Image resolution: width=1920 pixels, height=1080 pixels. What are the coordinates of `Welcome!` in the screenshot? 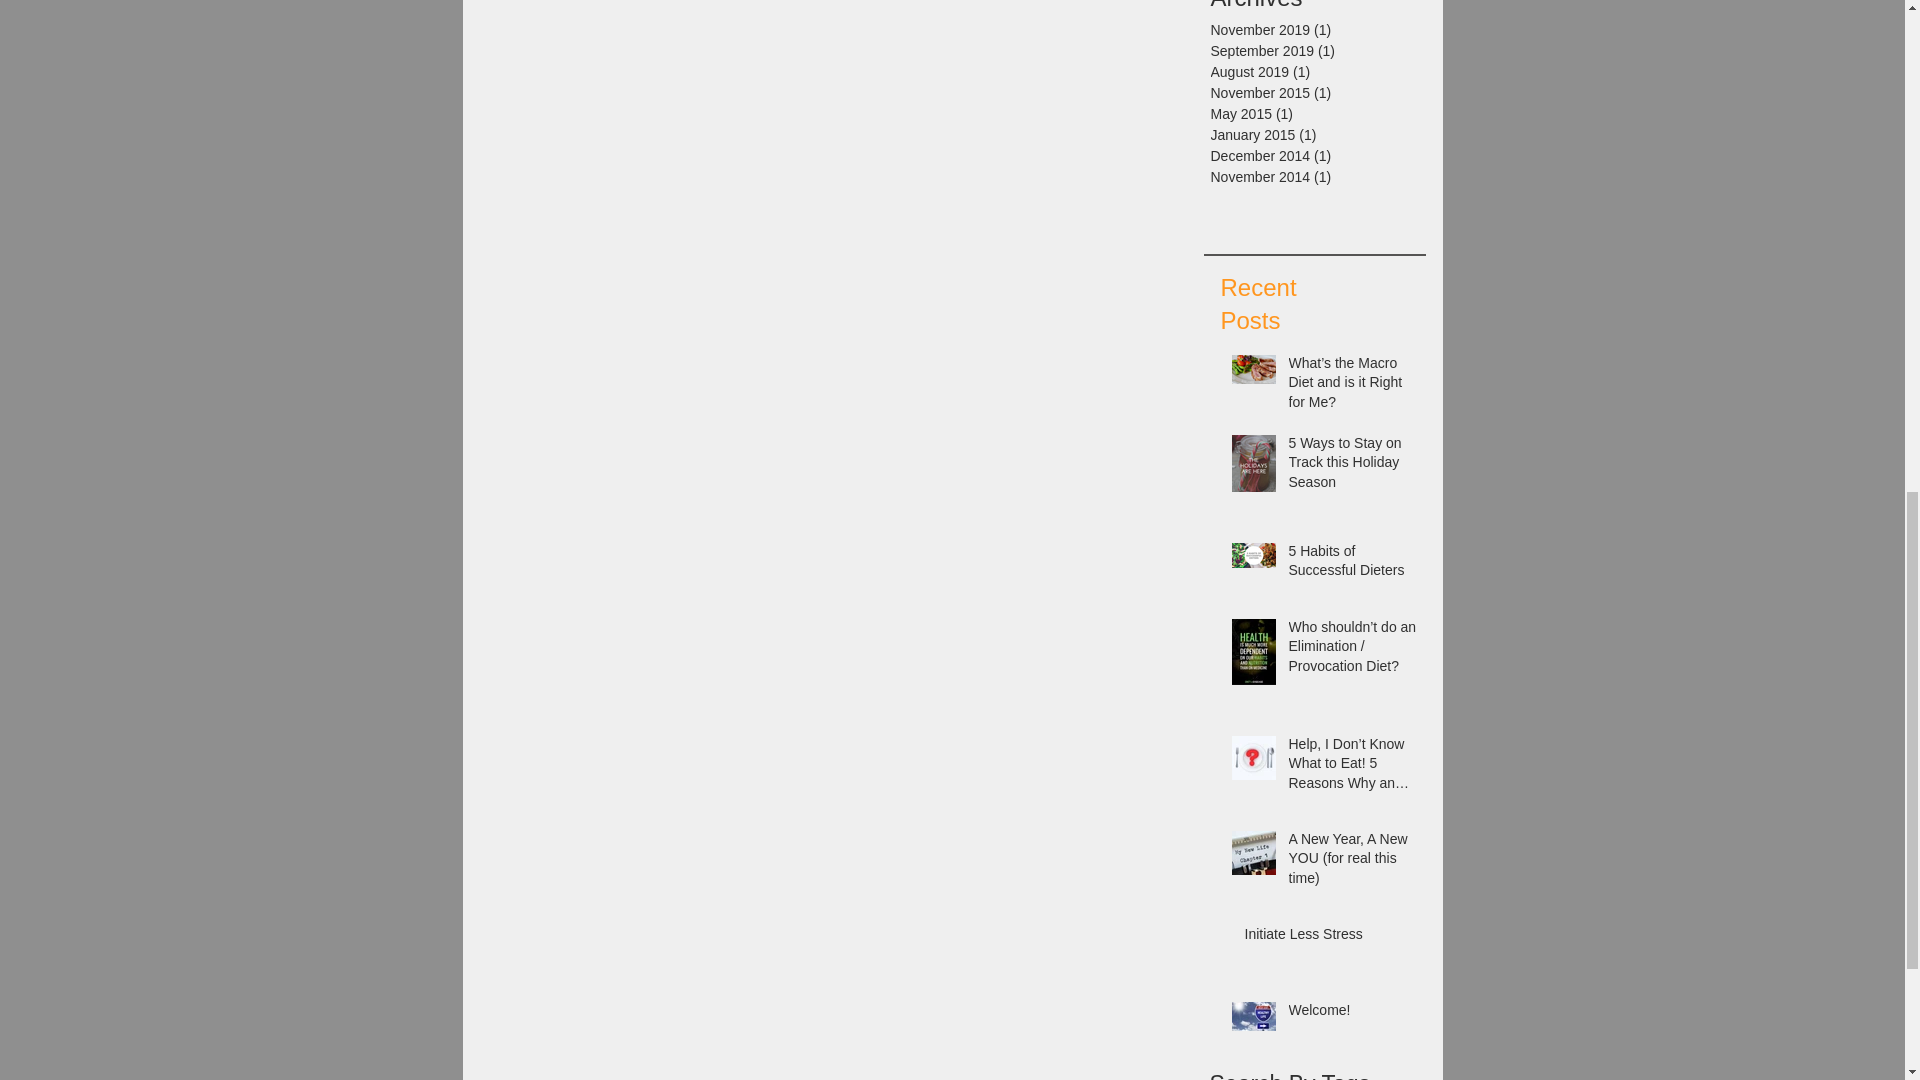 It's located at (1352, 1015).